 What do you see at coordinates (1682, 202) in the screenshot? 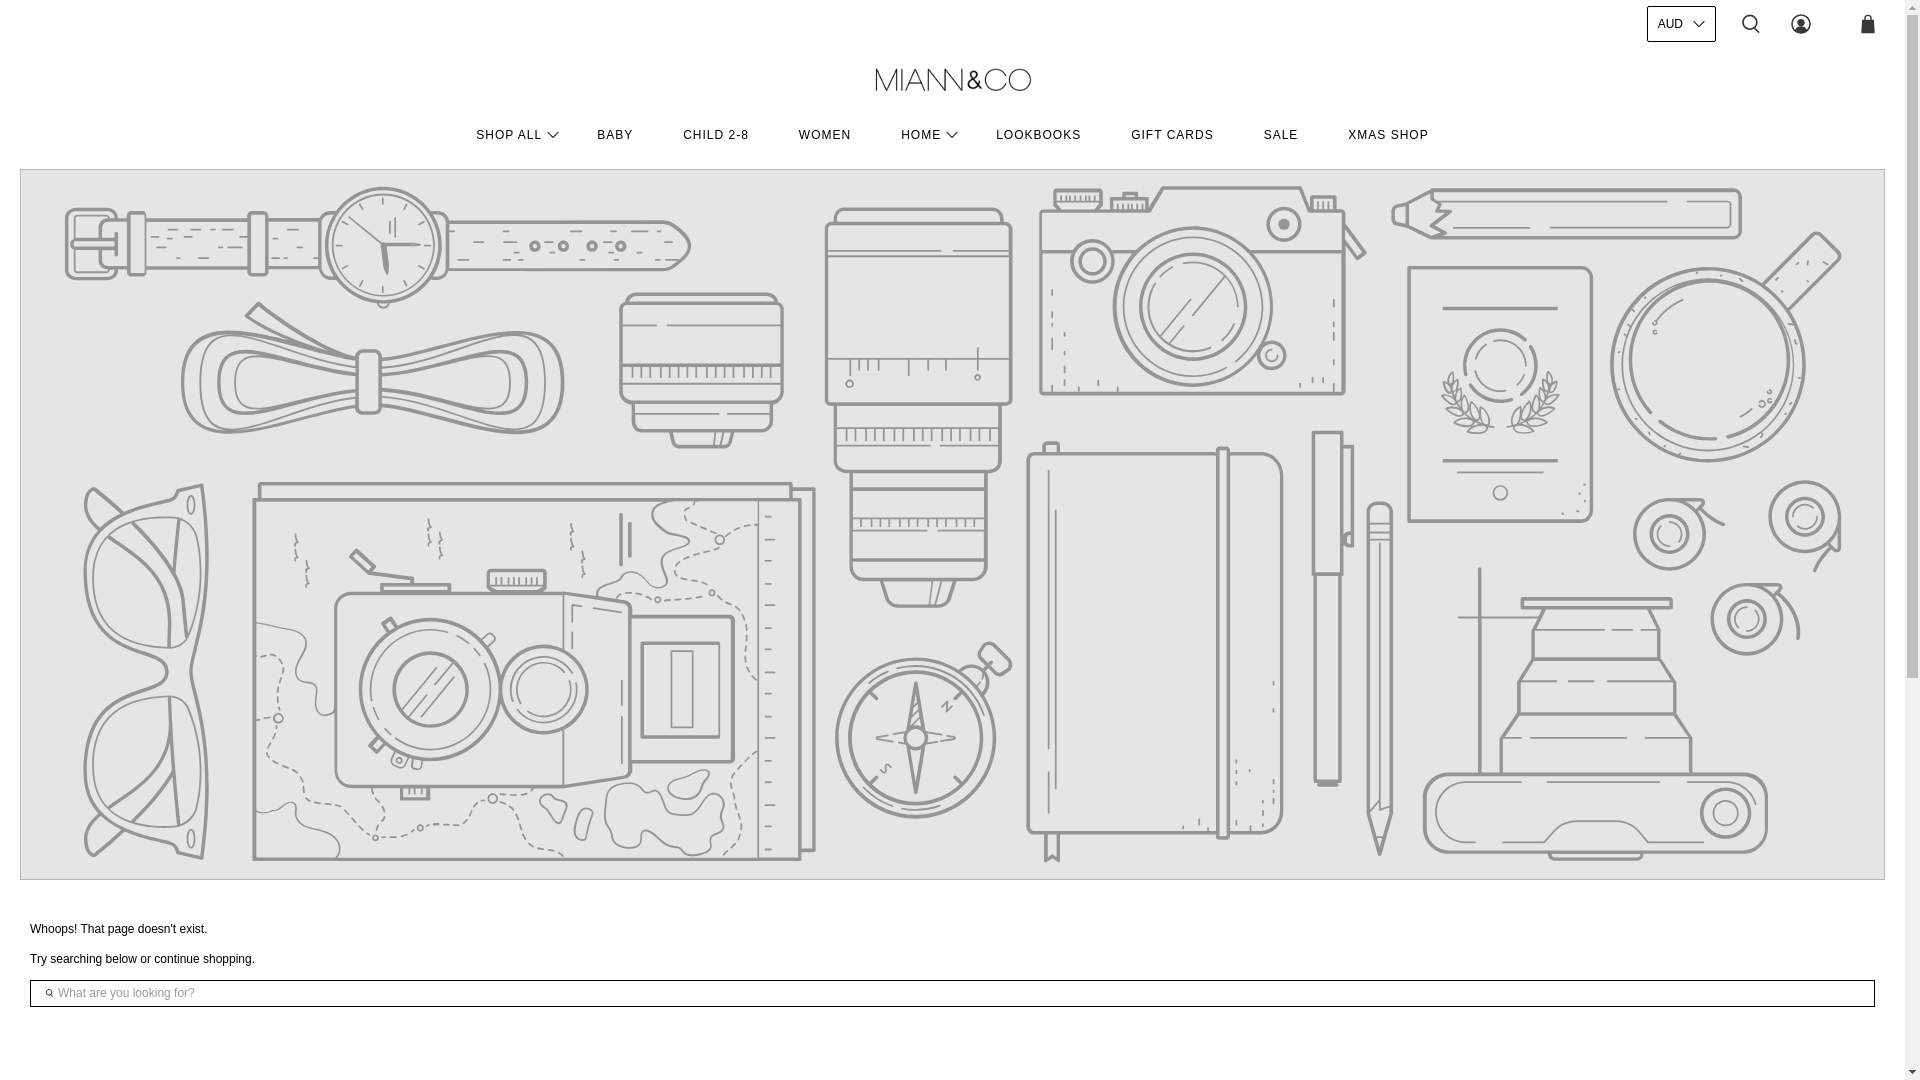
I see `AUD` at bounding box center [1682, 202].